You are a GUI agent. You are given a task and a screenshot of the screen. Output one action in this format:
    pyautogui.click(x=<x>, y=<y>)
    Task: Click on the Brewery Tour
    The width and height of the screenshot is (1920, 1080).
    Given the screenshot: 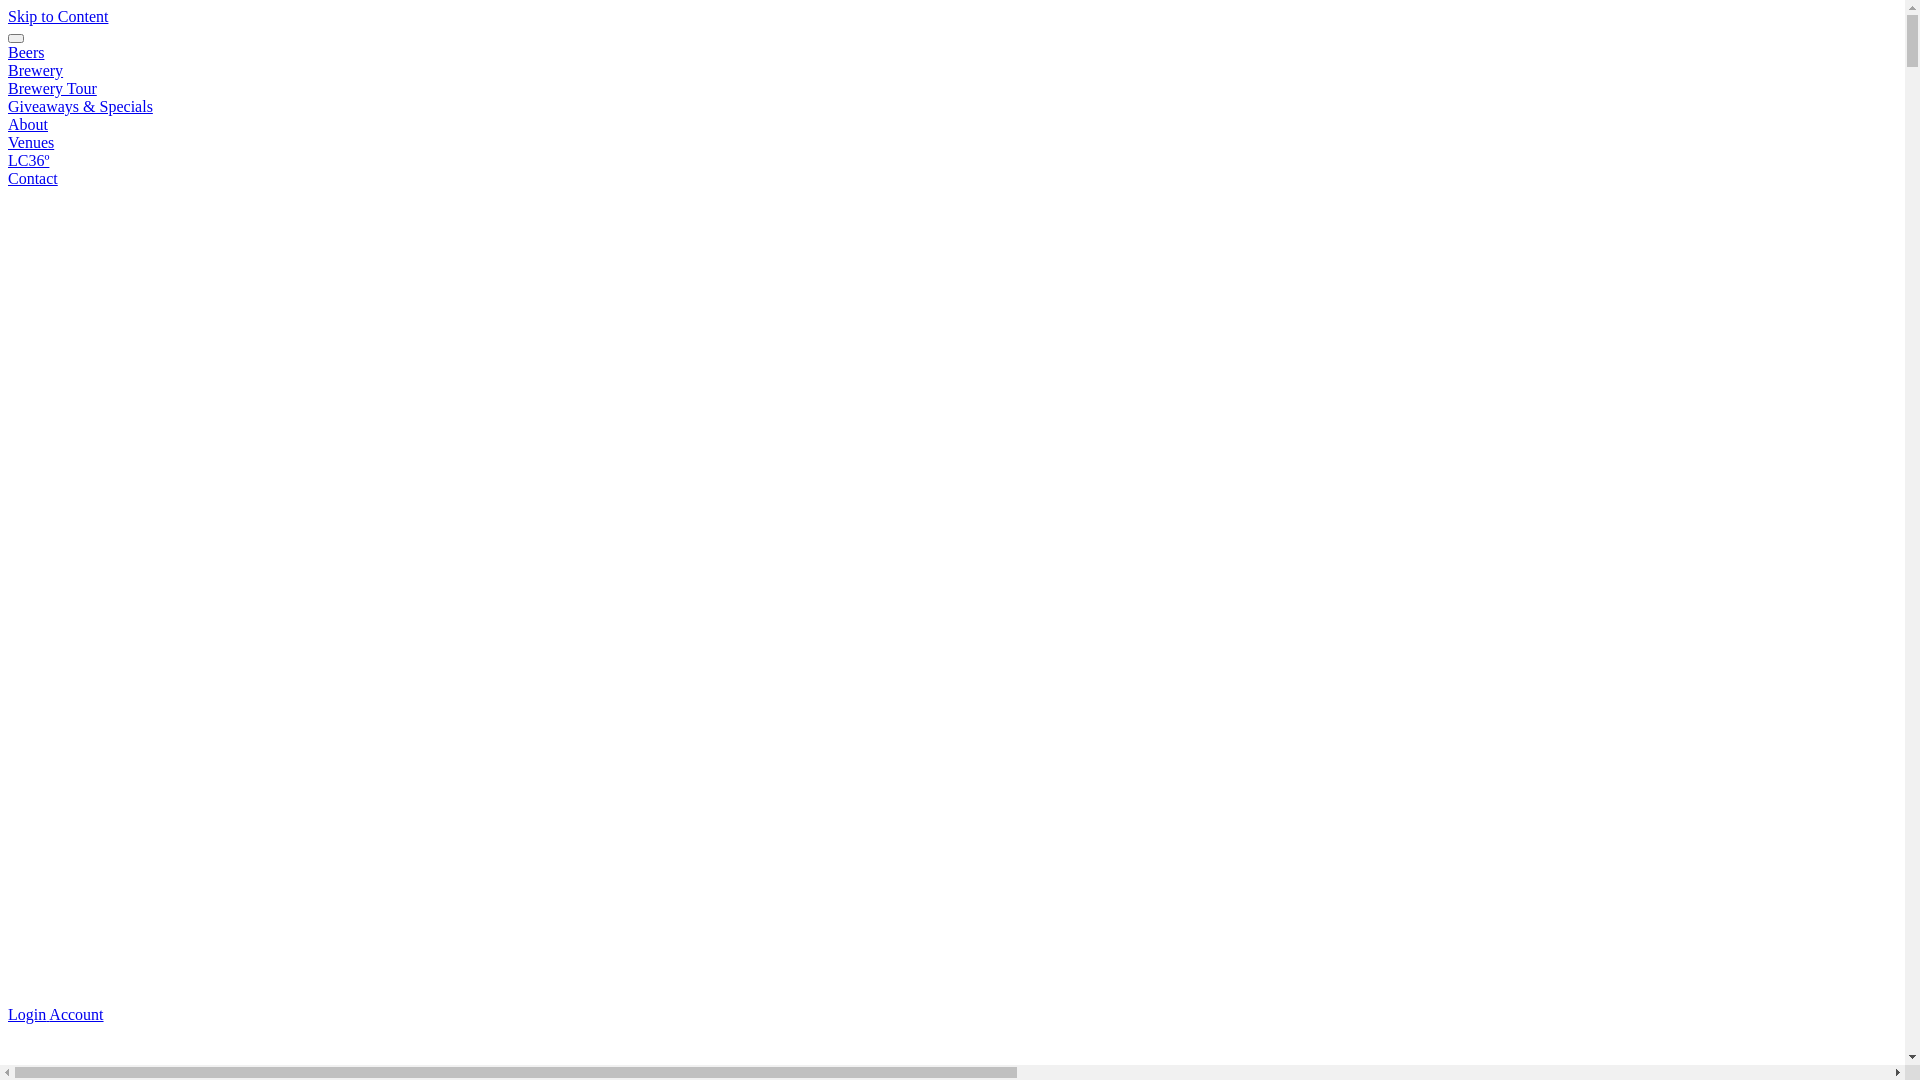 What is the action you would take?
    pyautogui.click(x=52, y=88)
    